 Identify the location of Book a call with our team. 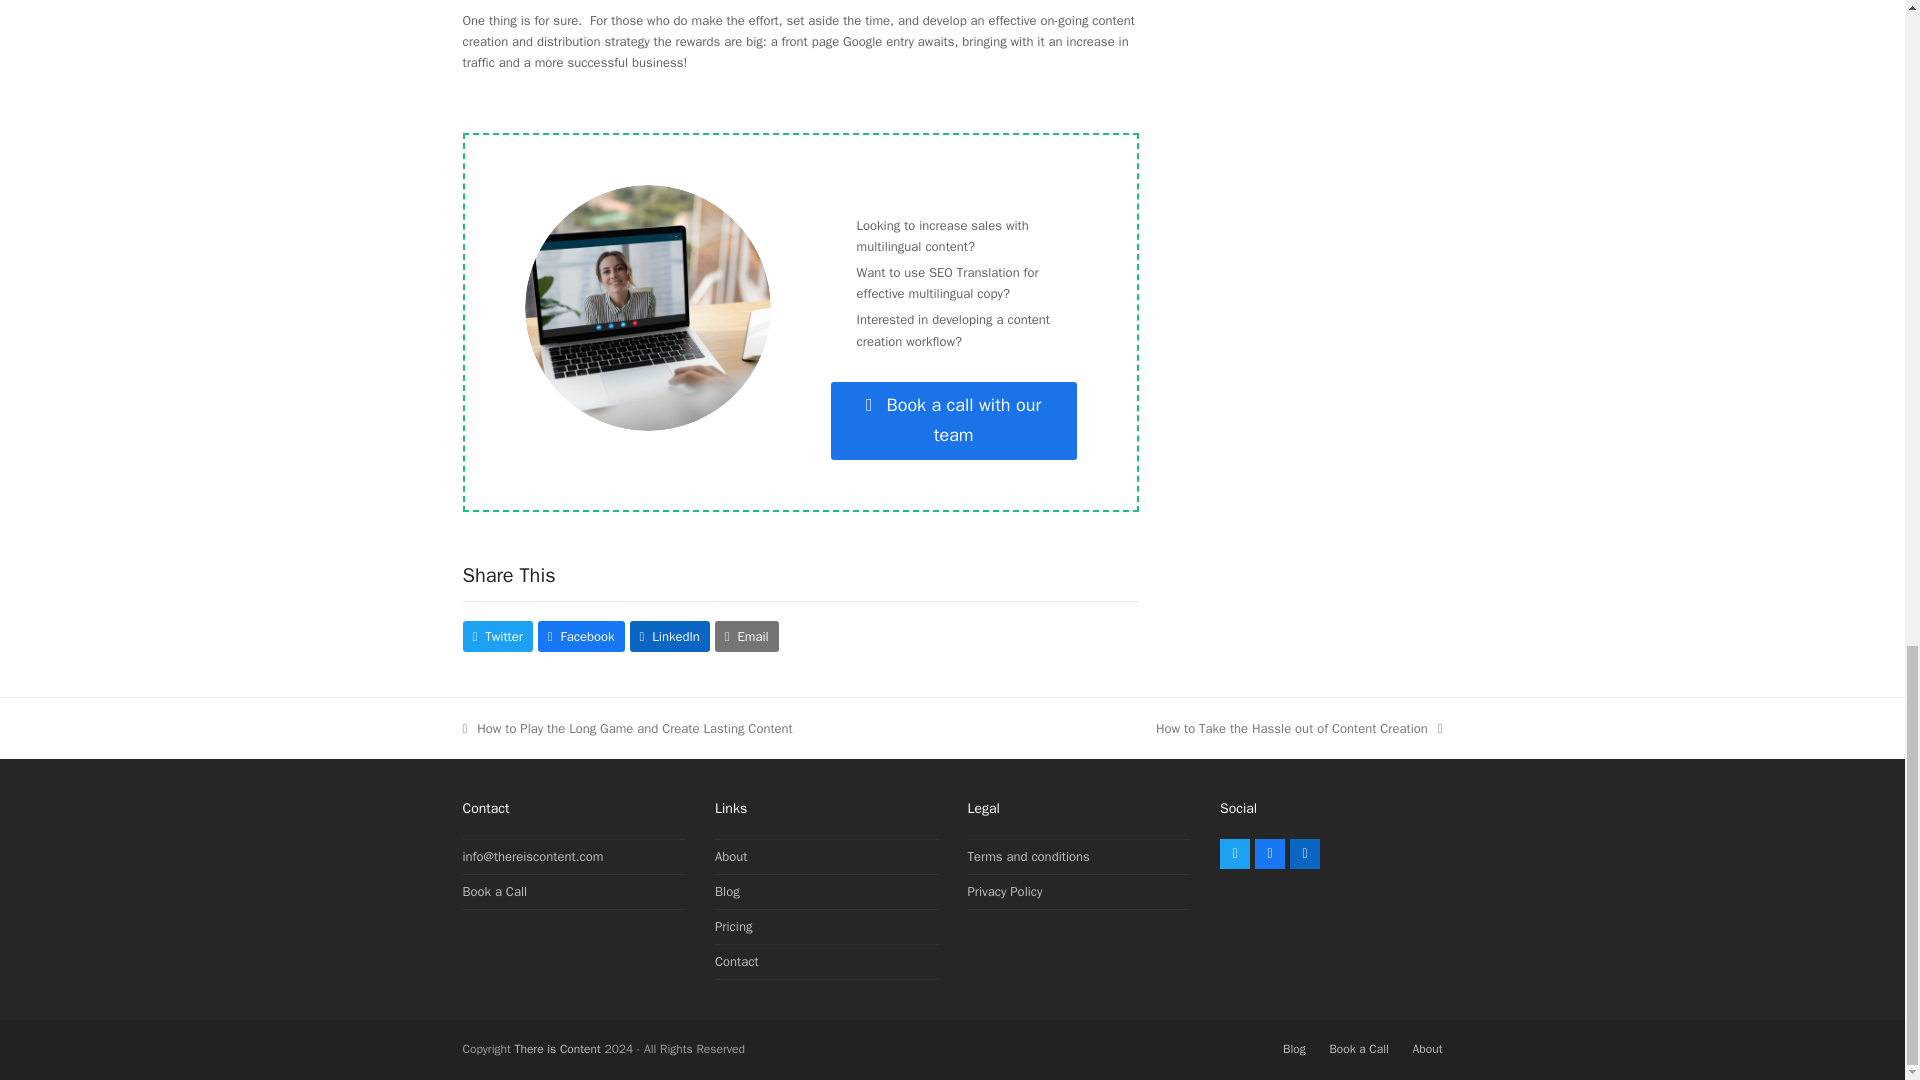
(954, 422).